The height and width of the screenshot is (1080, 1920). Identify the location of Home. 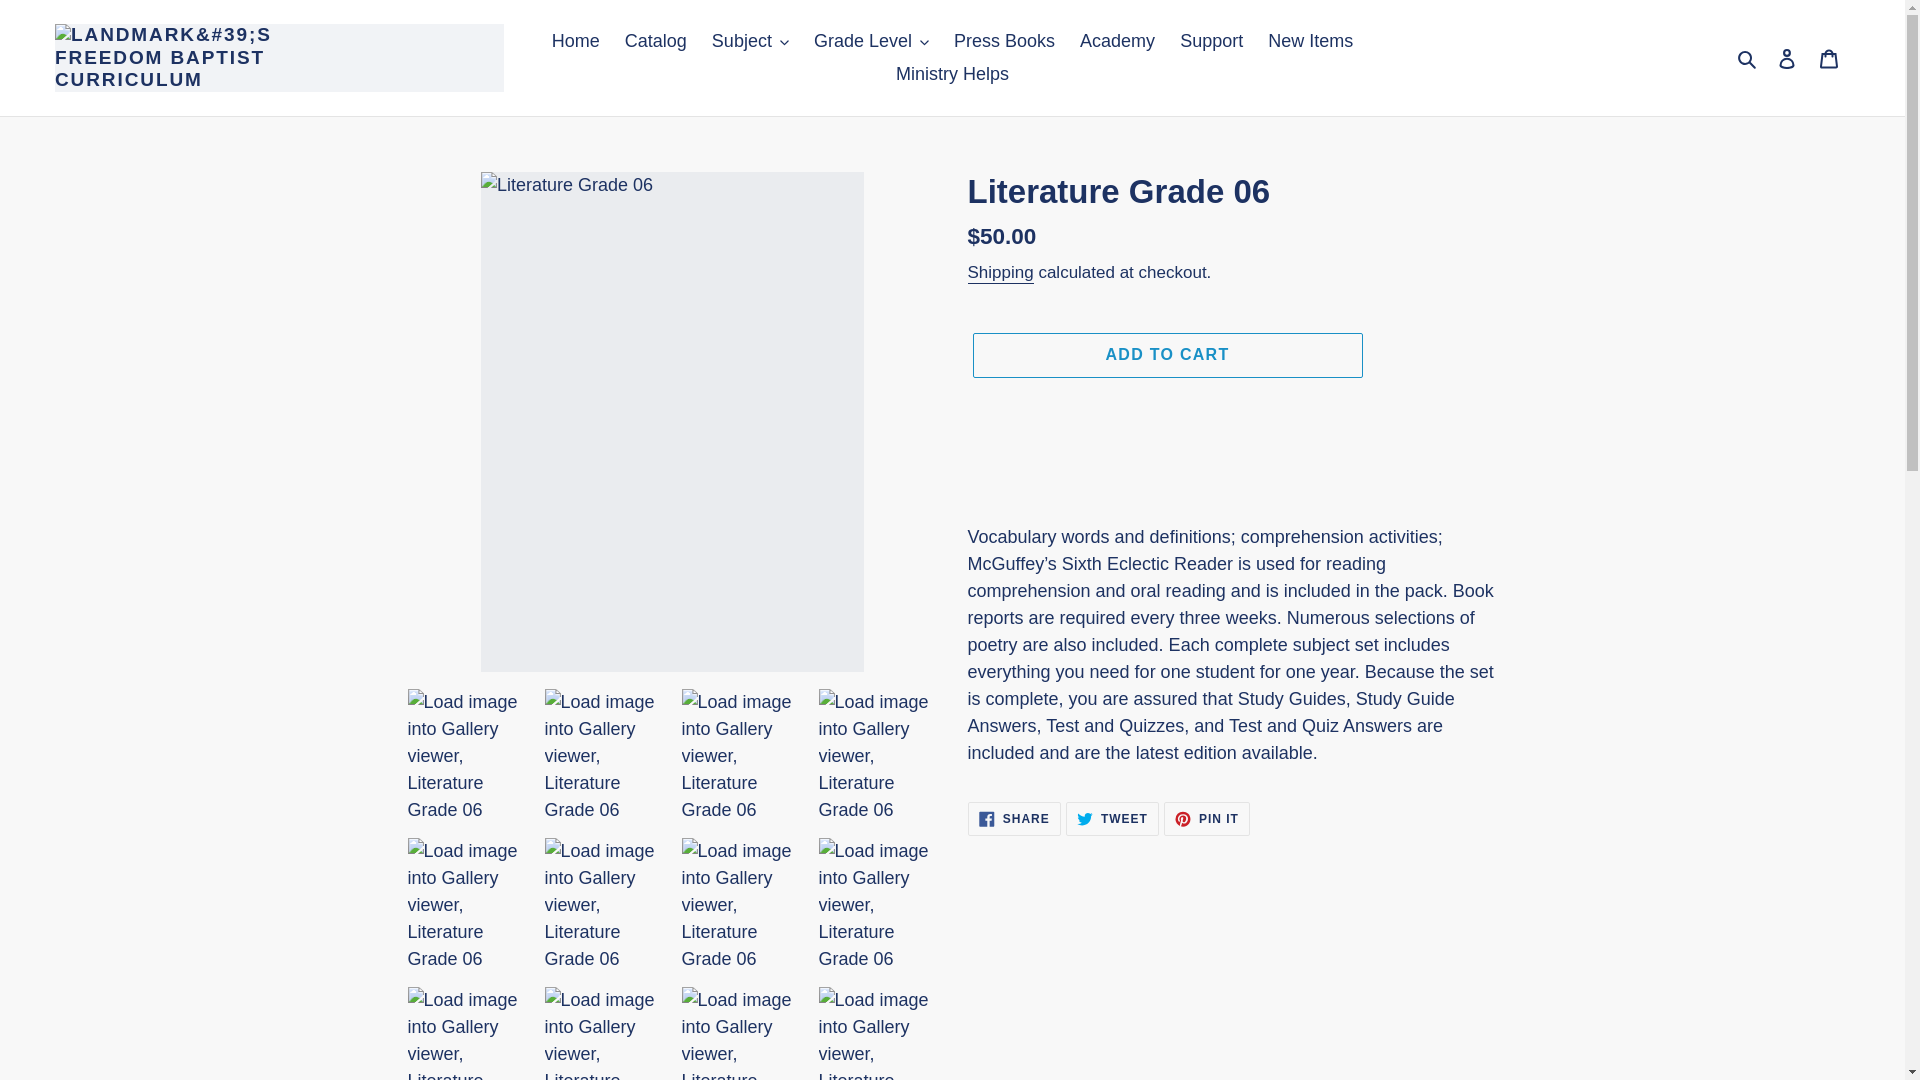
(576, 41).